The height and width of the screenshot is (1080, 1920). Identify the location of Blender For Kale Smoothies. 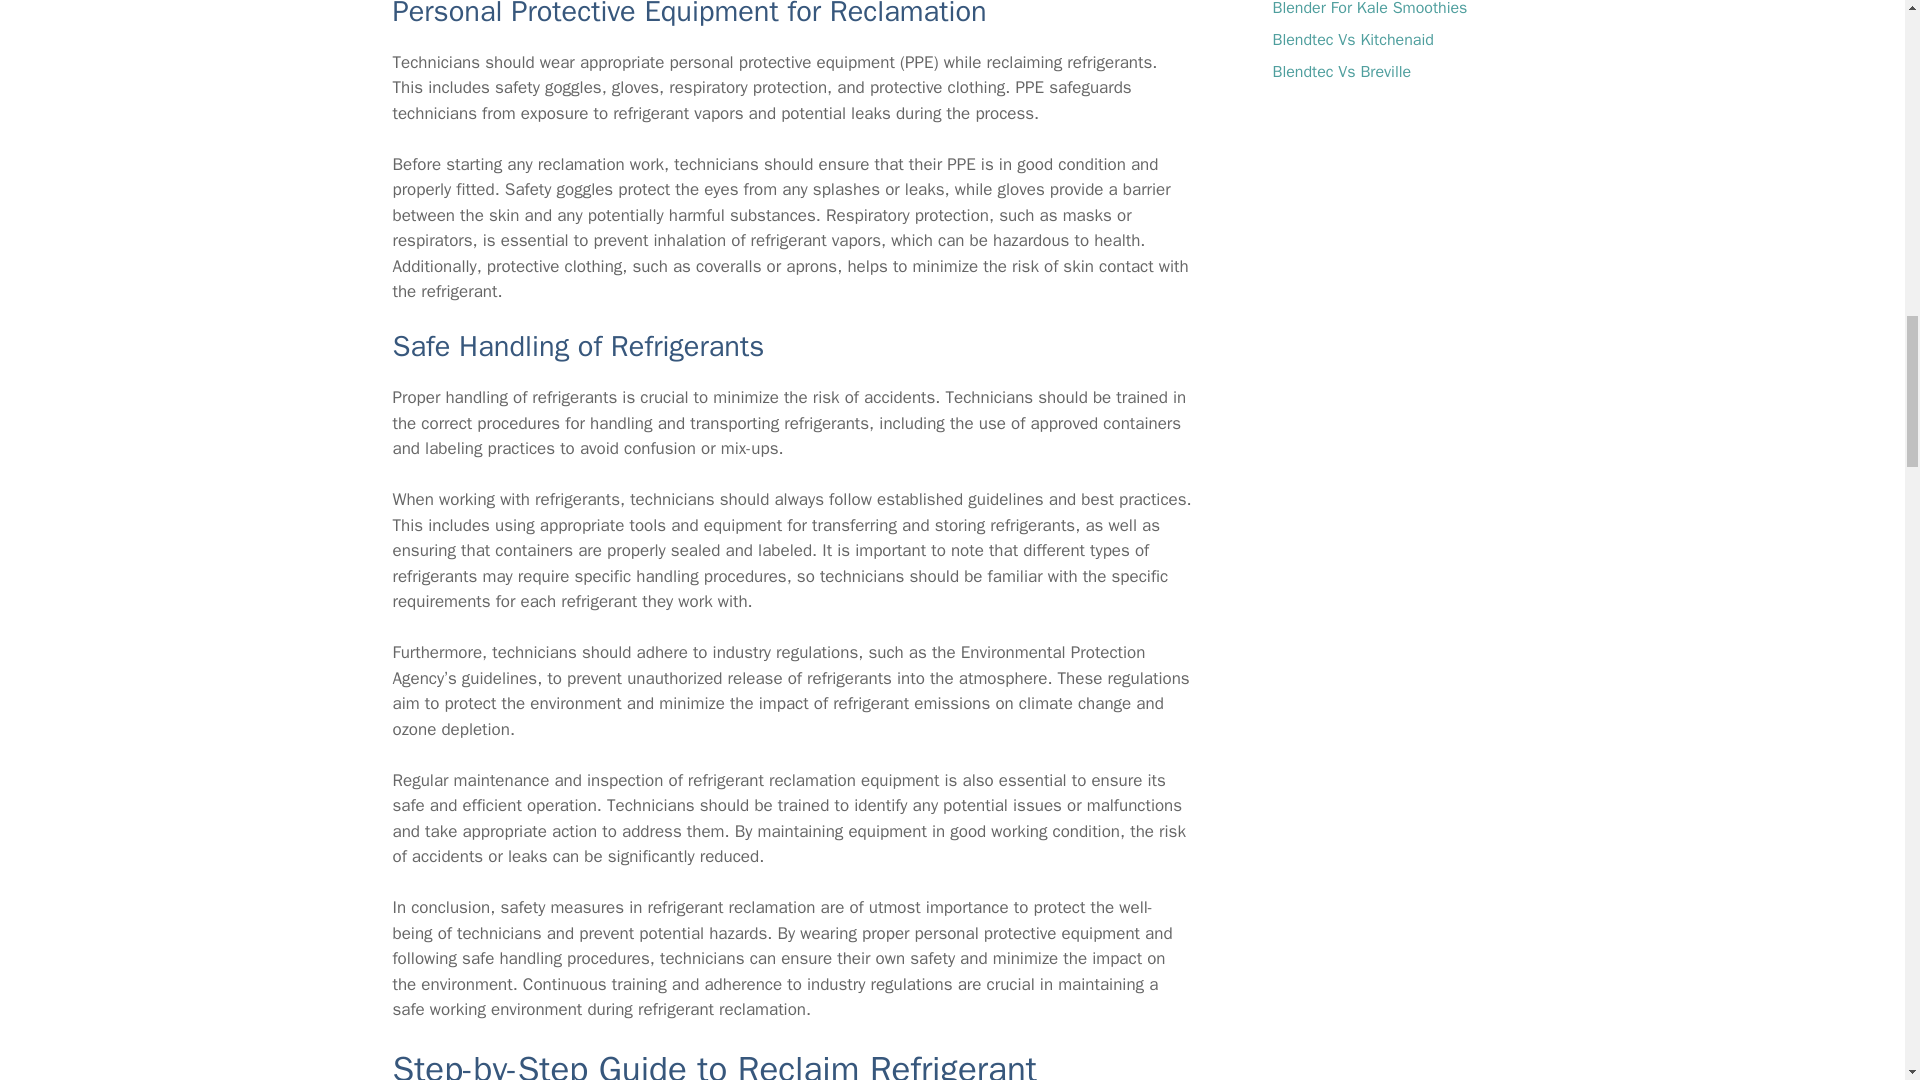
(1368, 9).